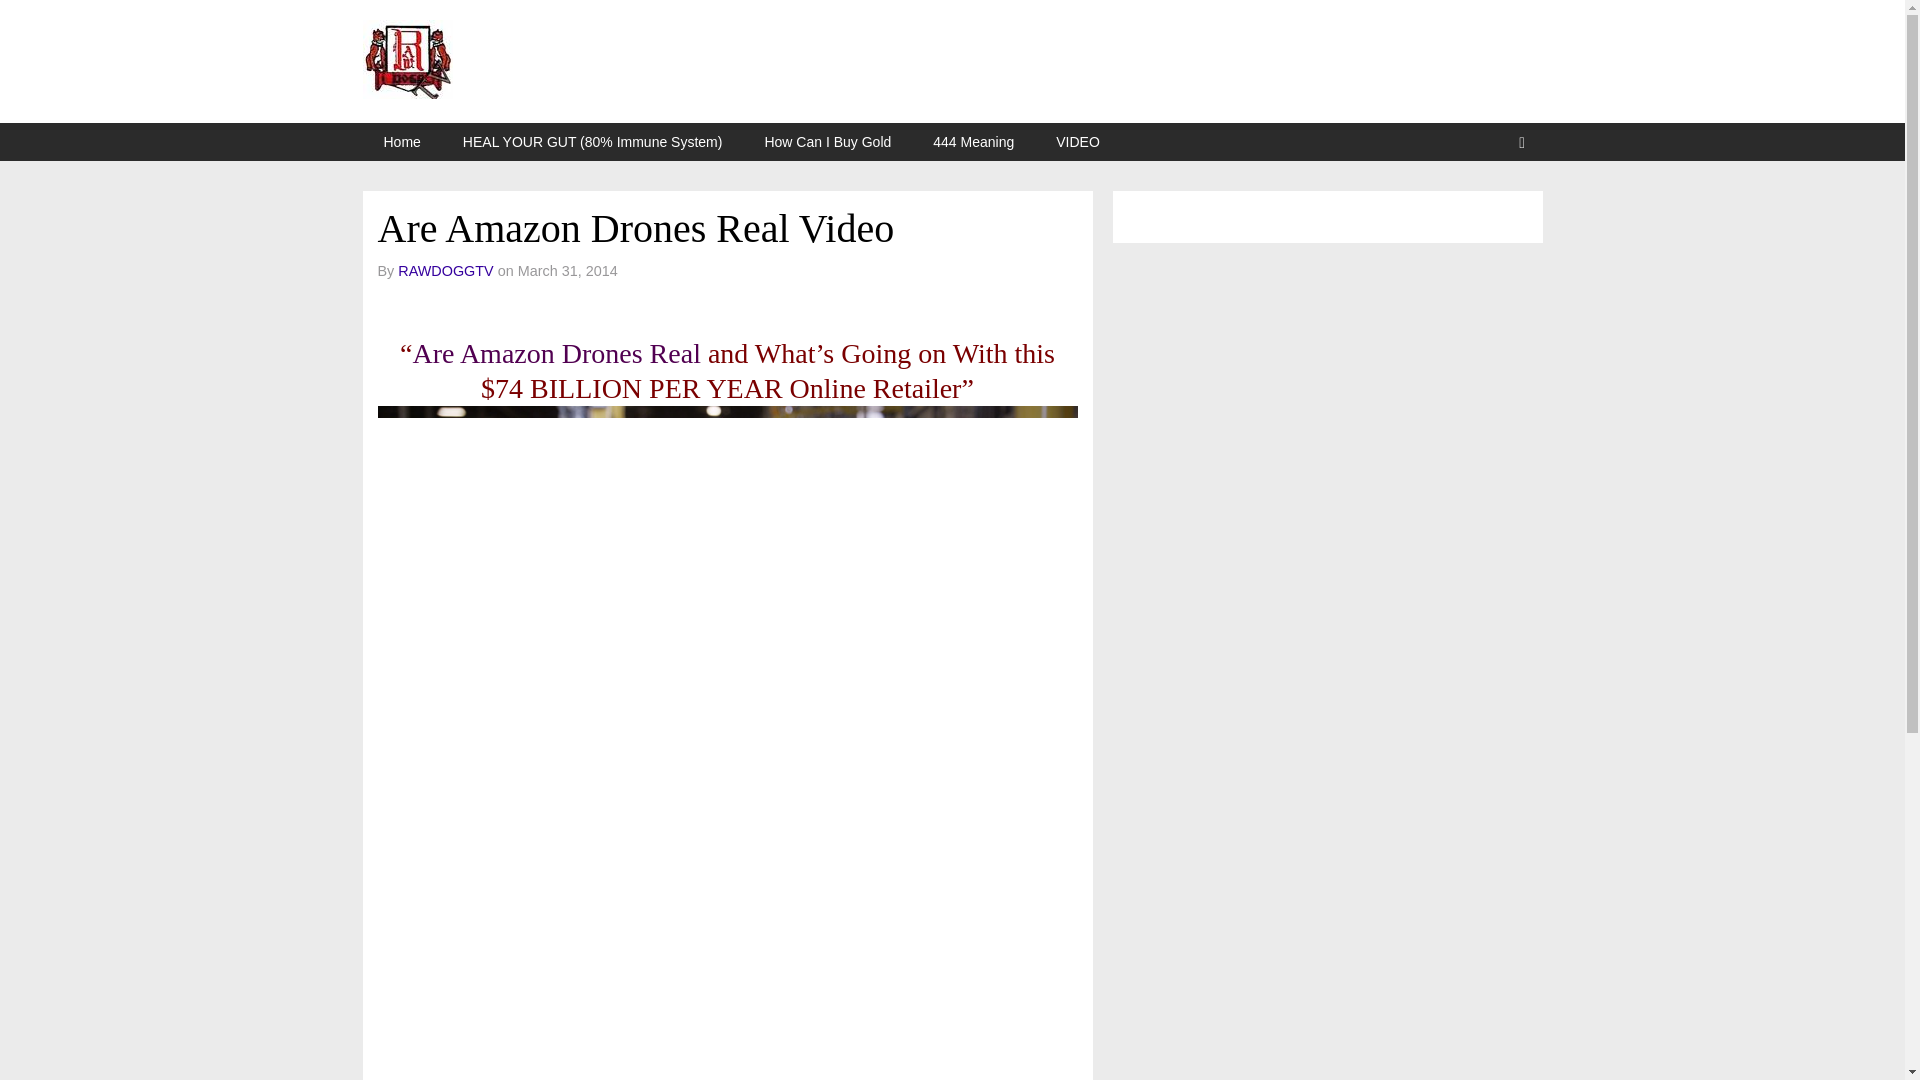 Image resolution: width=1920 pixels, height=1080 pixels. What do you see at coordinates (1354, 214) in the screenshot?
I see `Arabic` at bounding box center [1354, 214].